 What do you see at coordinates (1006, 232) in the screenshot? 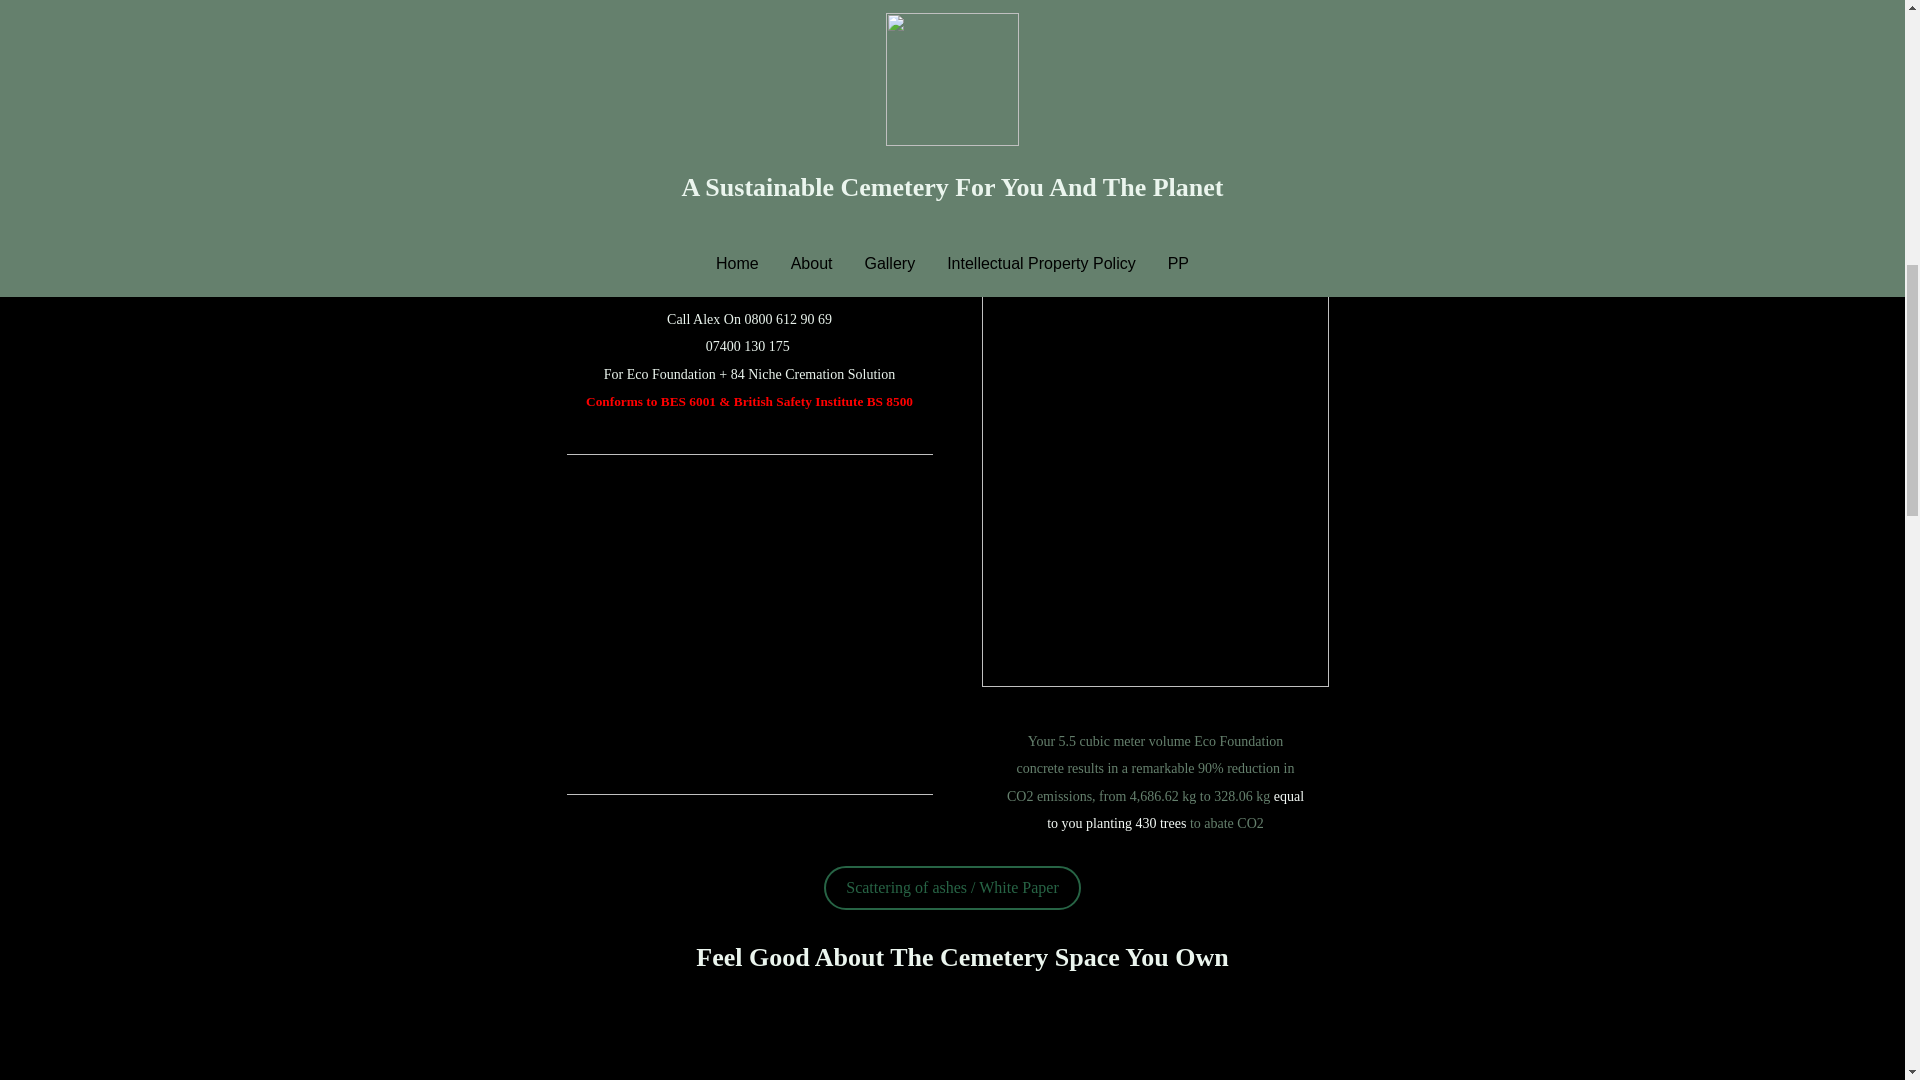
I see `www.tlmgco.com` at bounding box center [1006, 232].